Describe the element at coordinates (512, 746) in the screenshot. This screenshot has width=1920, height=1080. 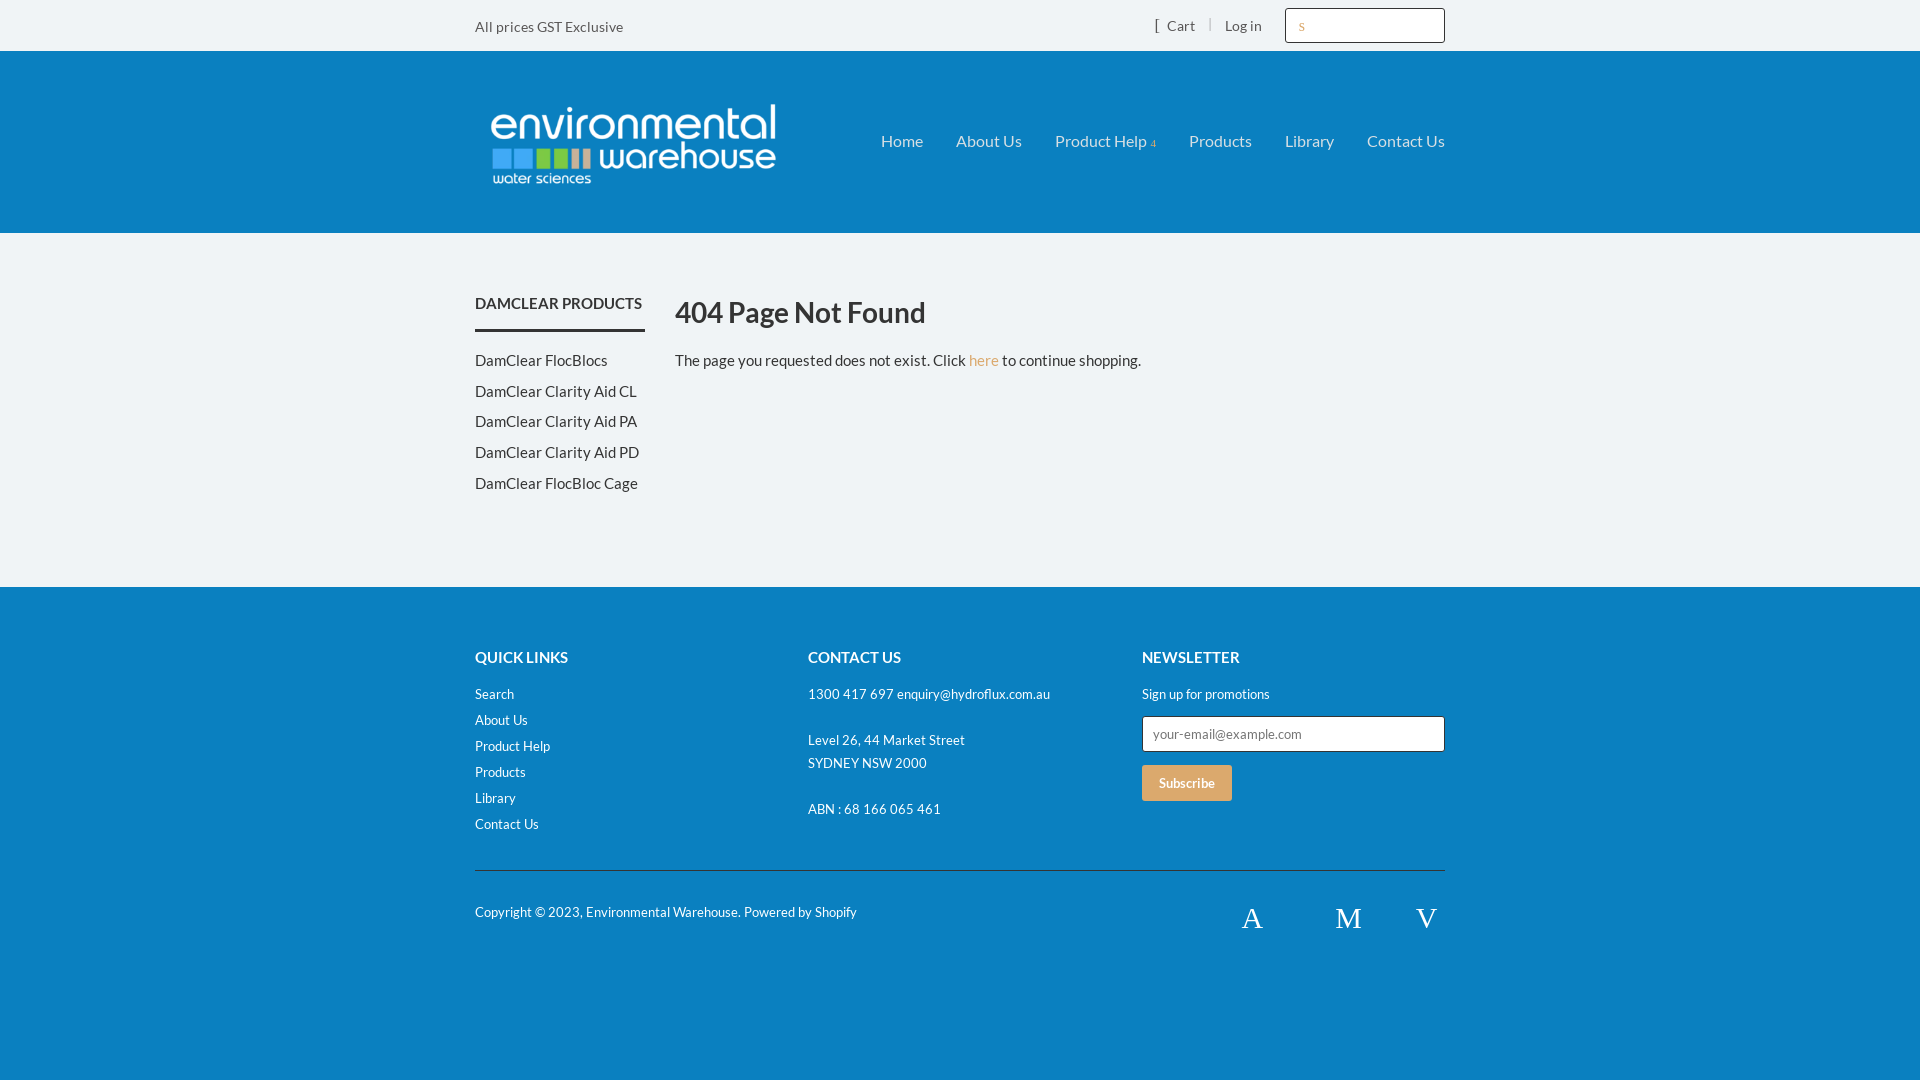
I see `Product Help` at that location.